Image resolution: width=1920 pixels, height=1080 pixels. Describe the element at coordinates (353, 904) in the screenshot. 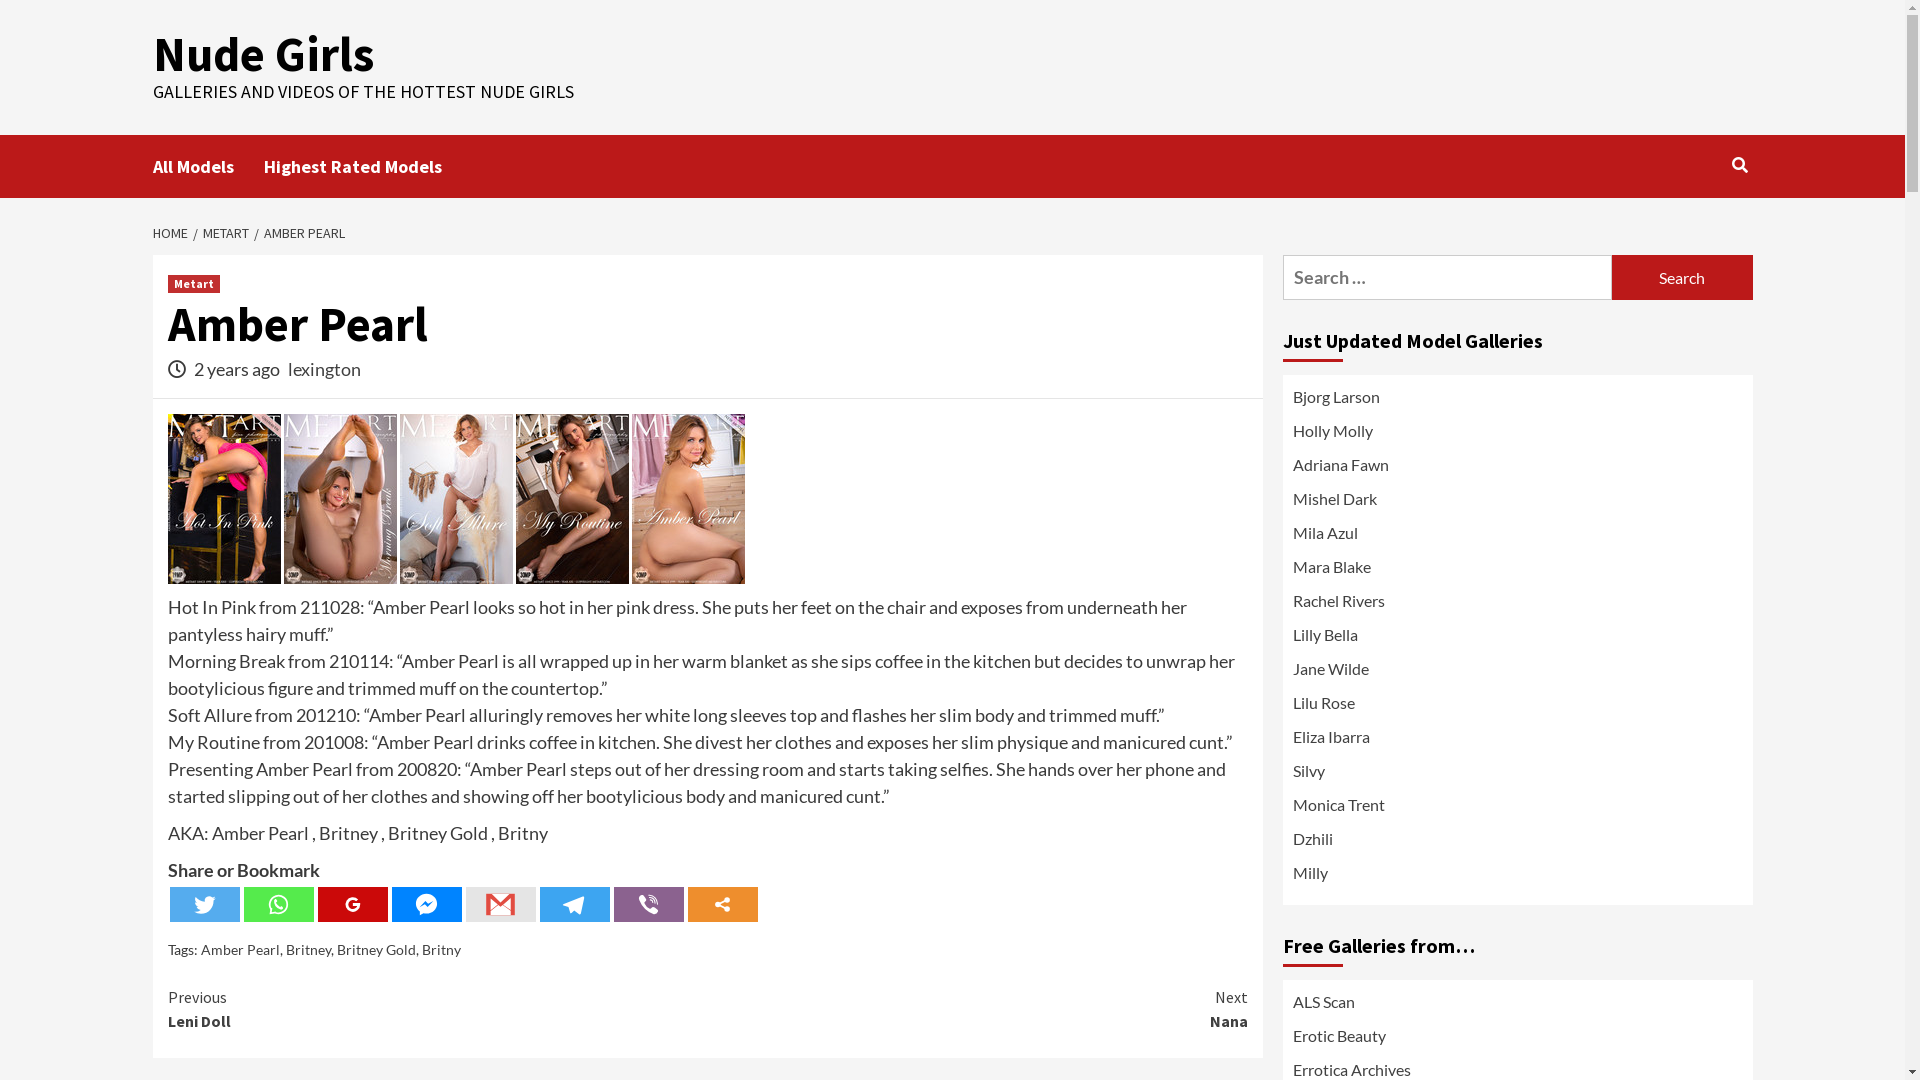

I see `Google Bookmarks` at that location.